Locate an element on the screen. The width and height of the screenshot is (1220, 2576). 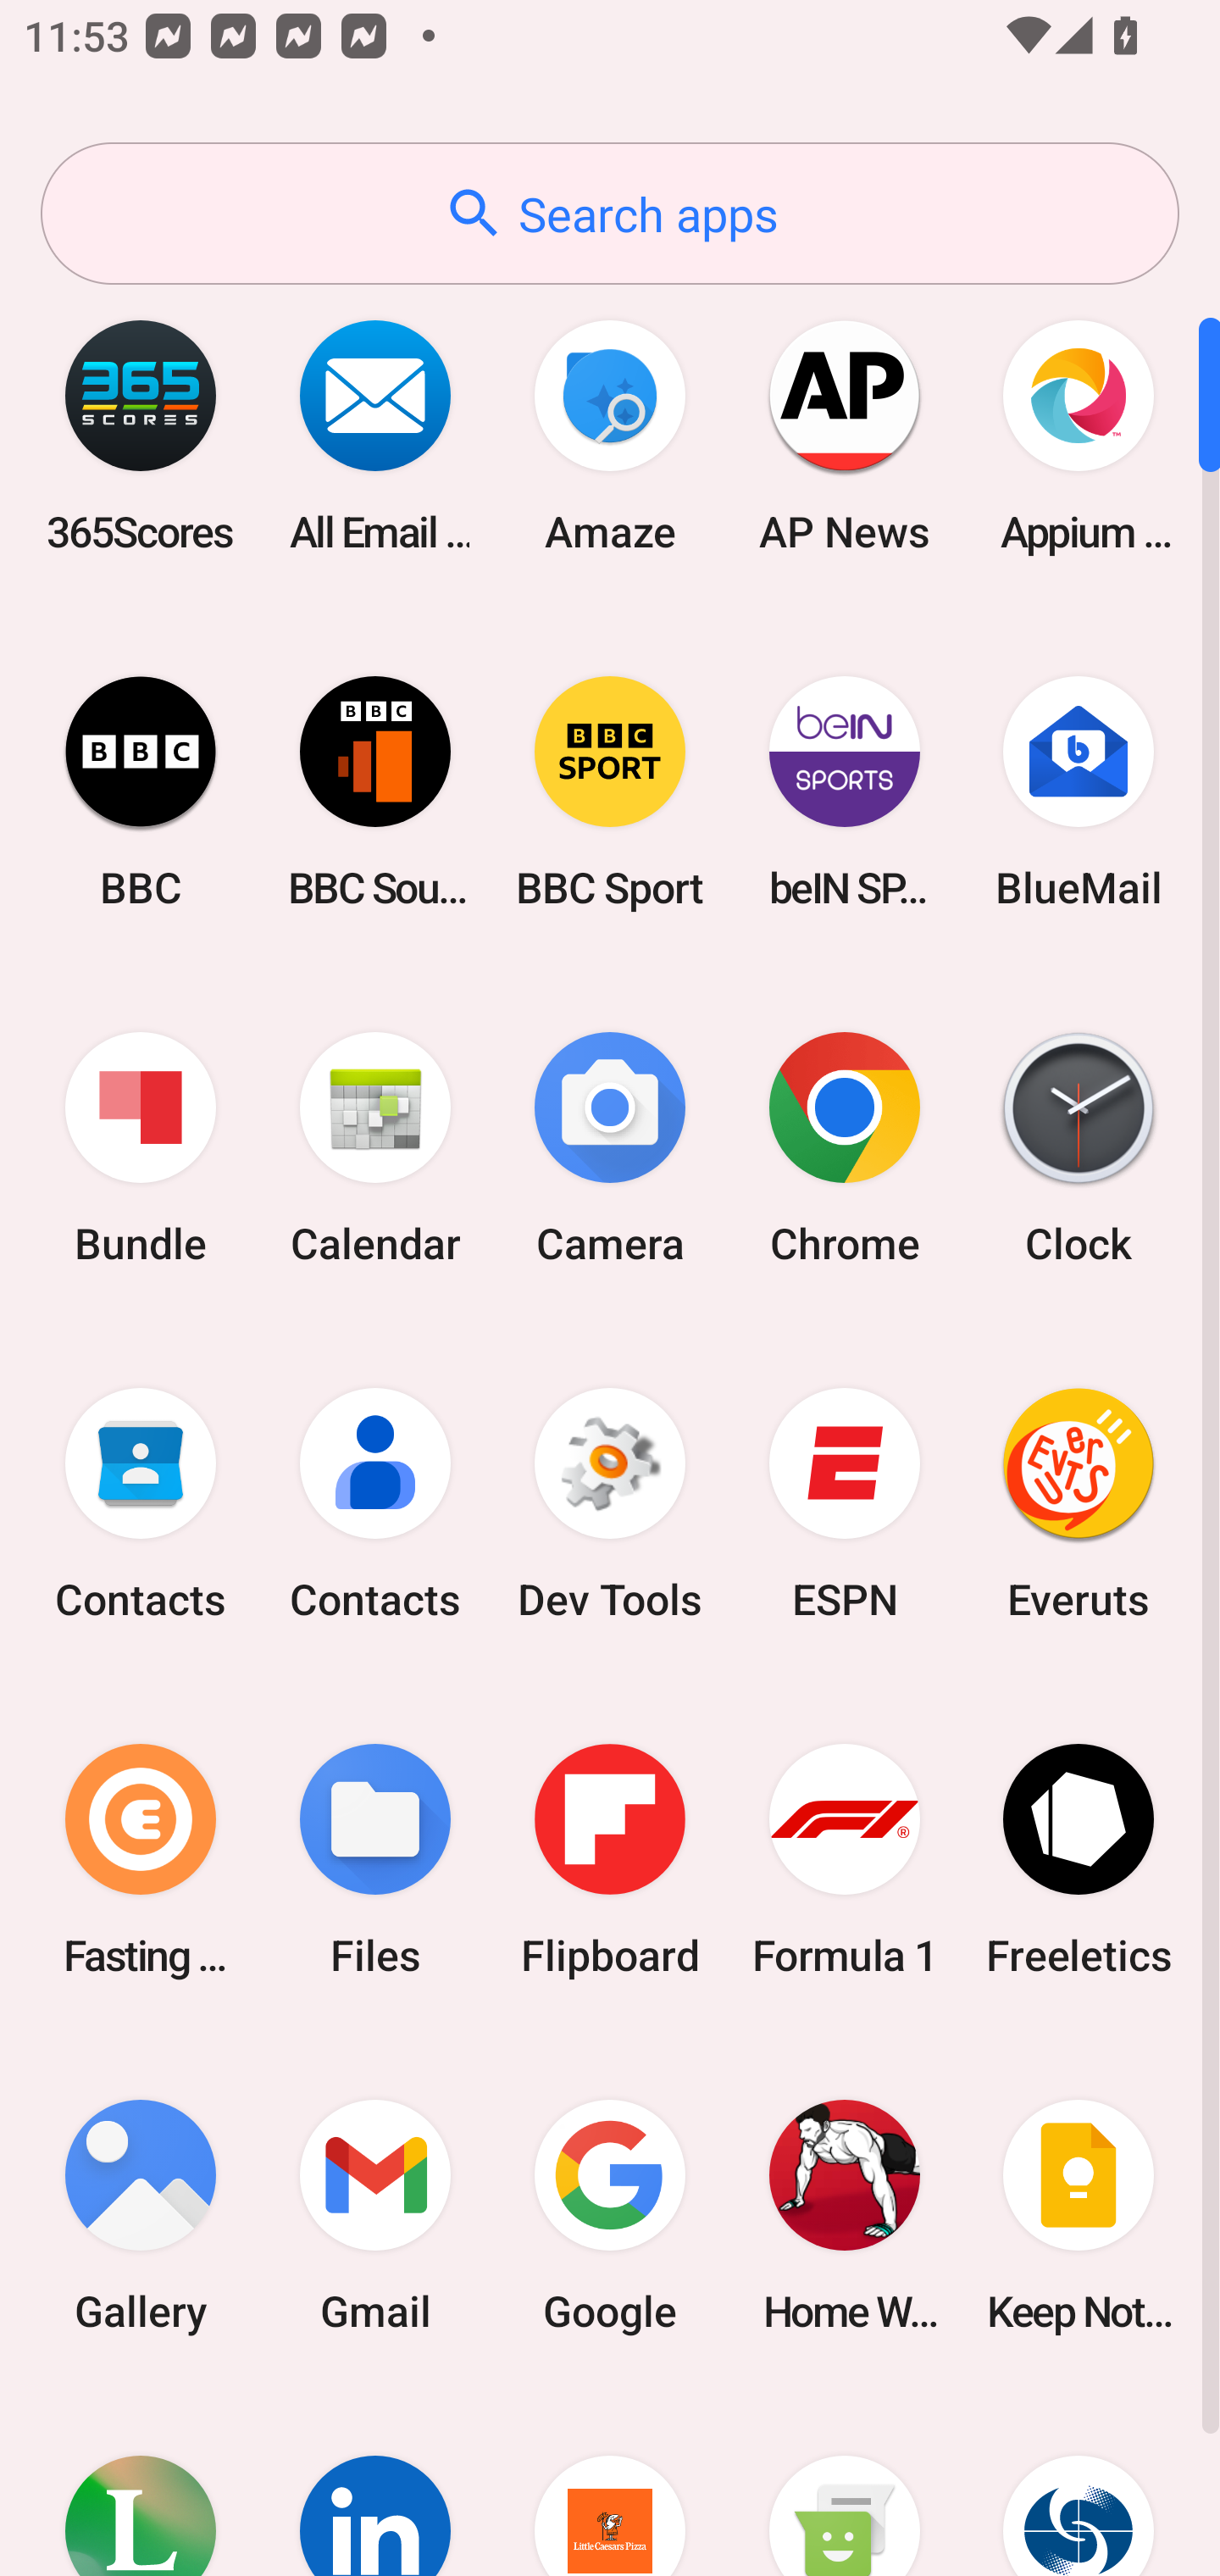
BBC is located at coordinates (141, 791).